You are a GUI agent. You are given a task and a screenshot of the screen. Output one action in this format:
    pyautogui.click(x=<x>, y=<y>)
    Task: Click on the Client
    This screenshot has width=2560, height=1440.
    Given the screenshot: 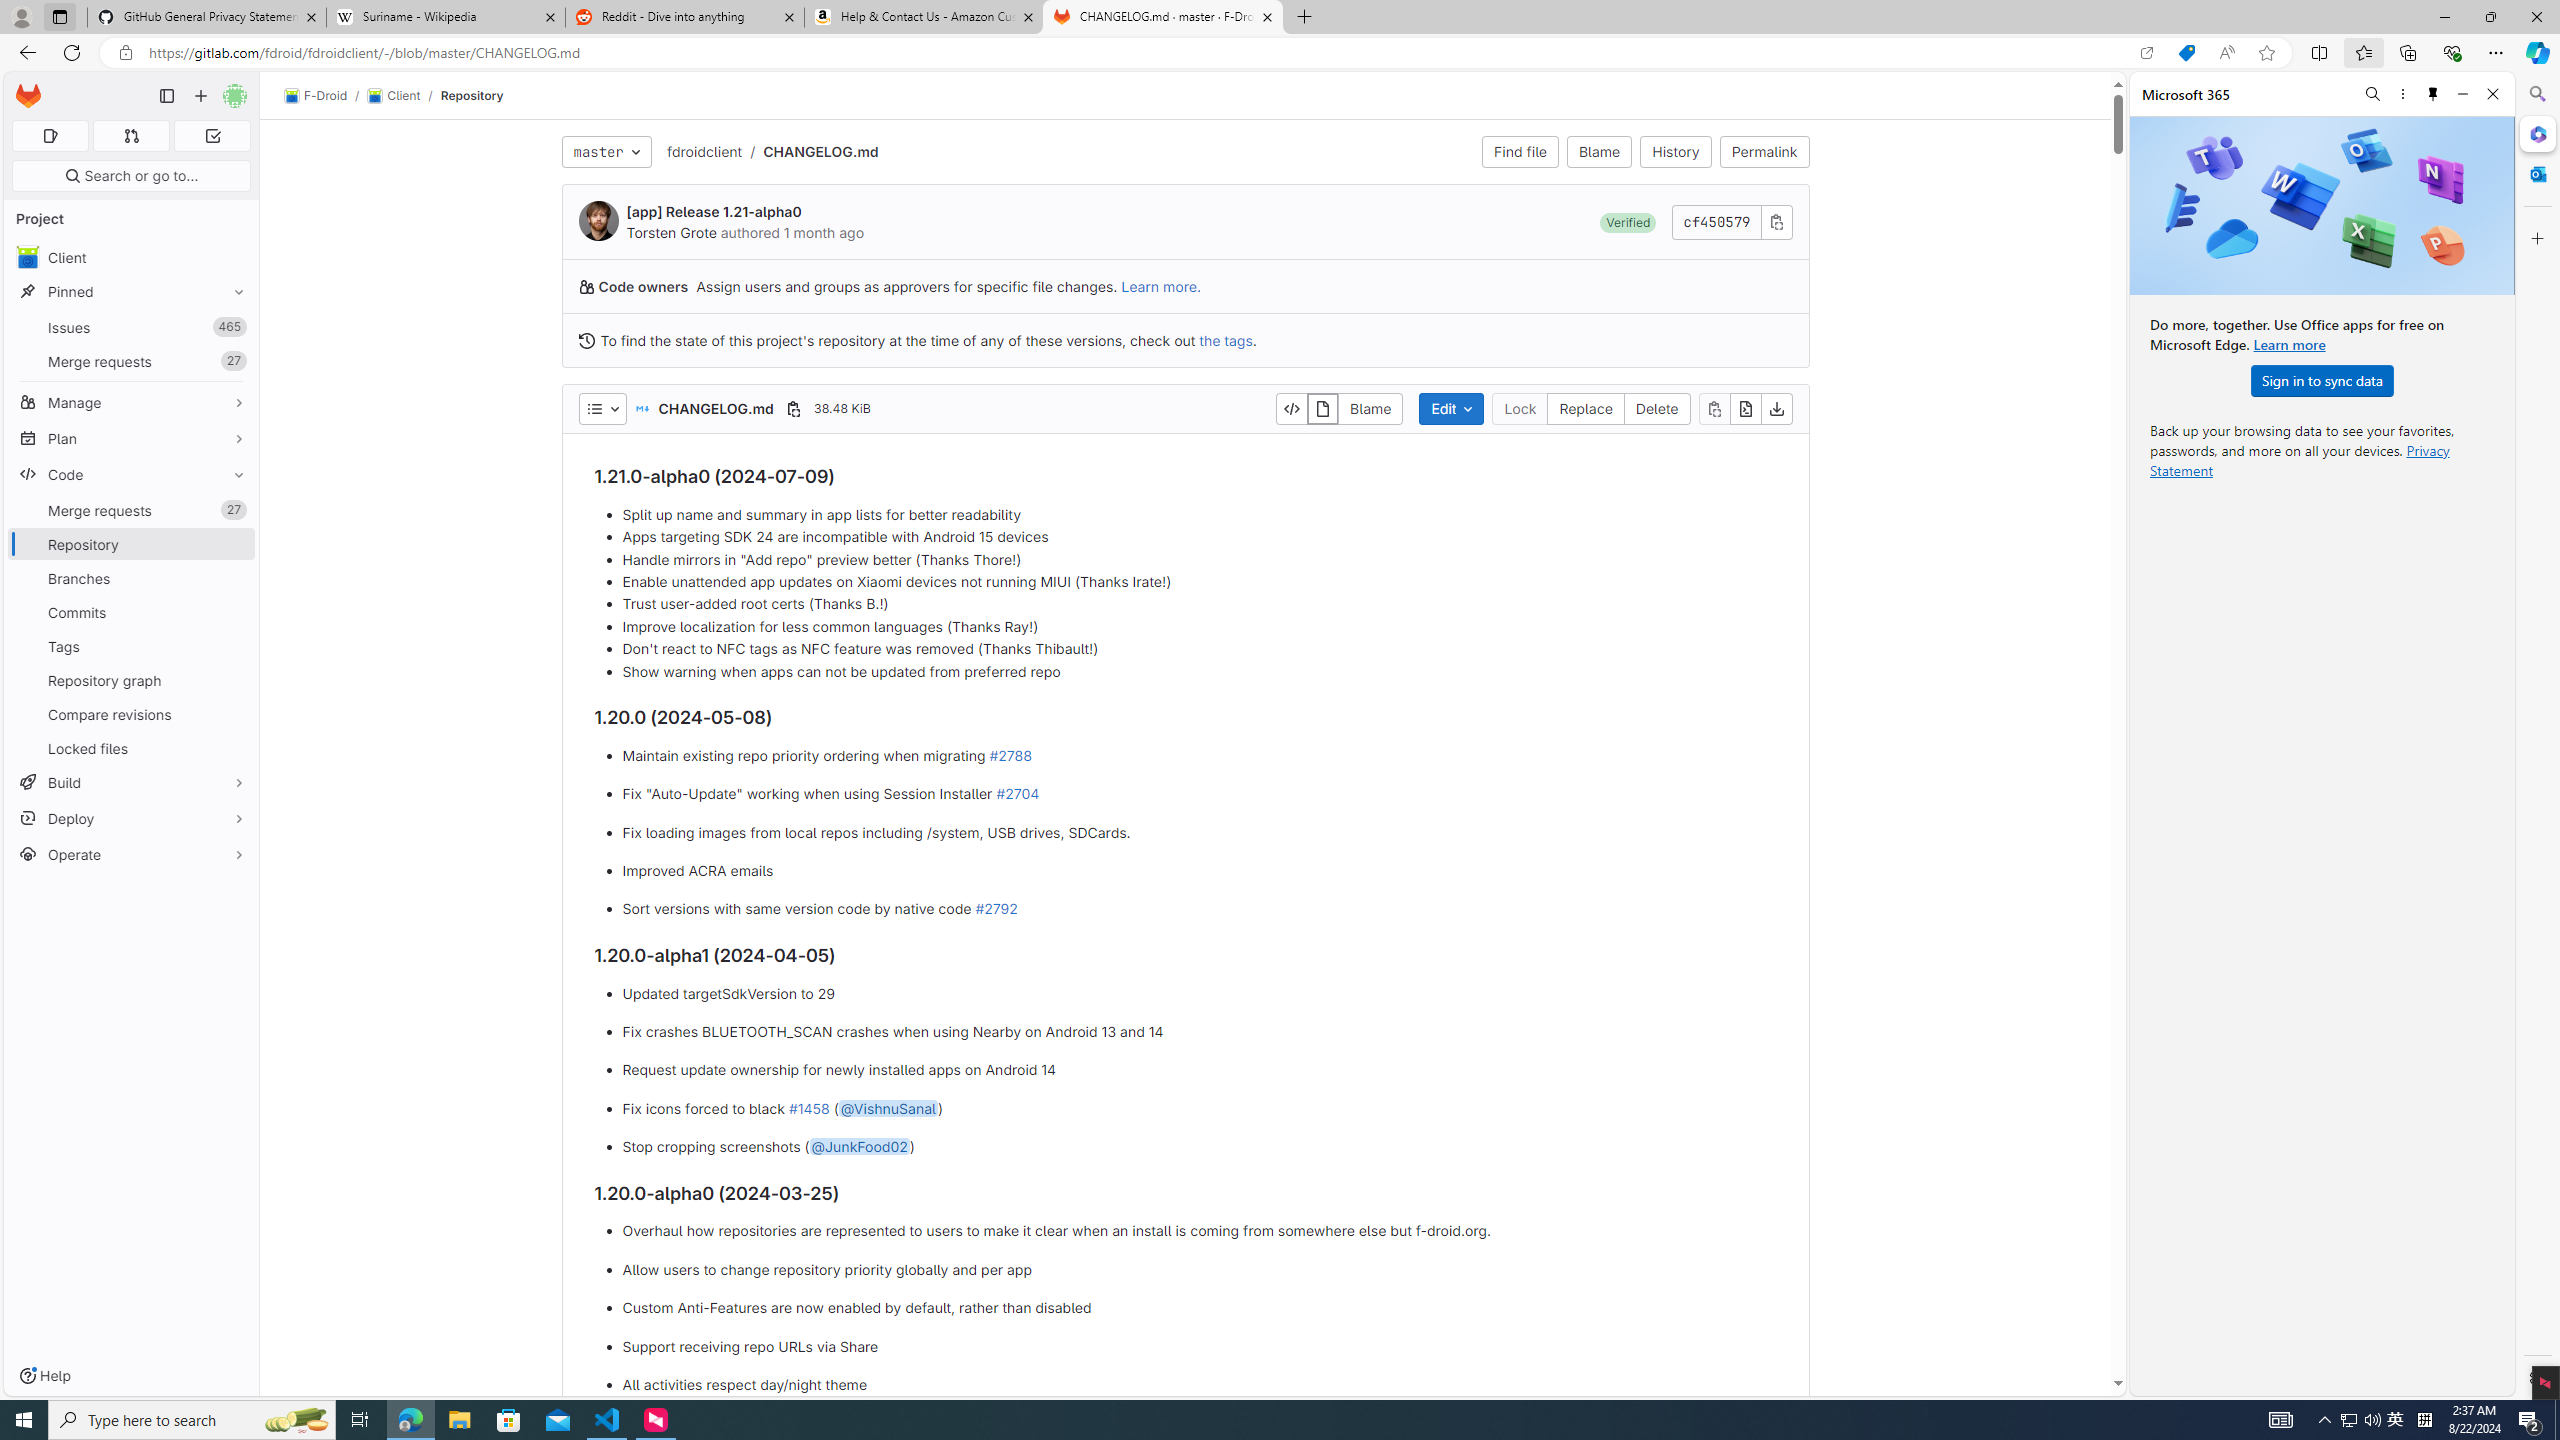 What is the action you would take?
    pyautogui.click(x=392, y=96)
    